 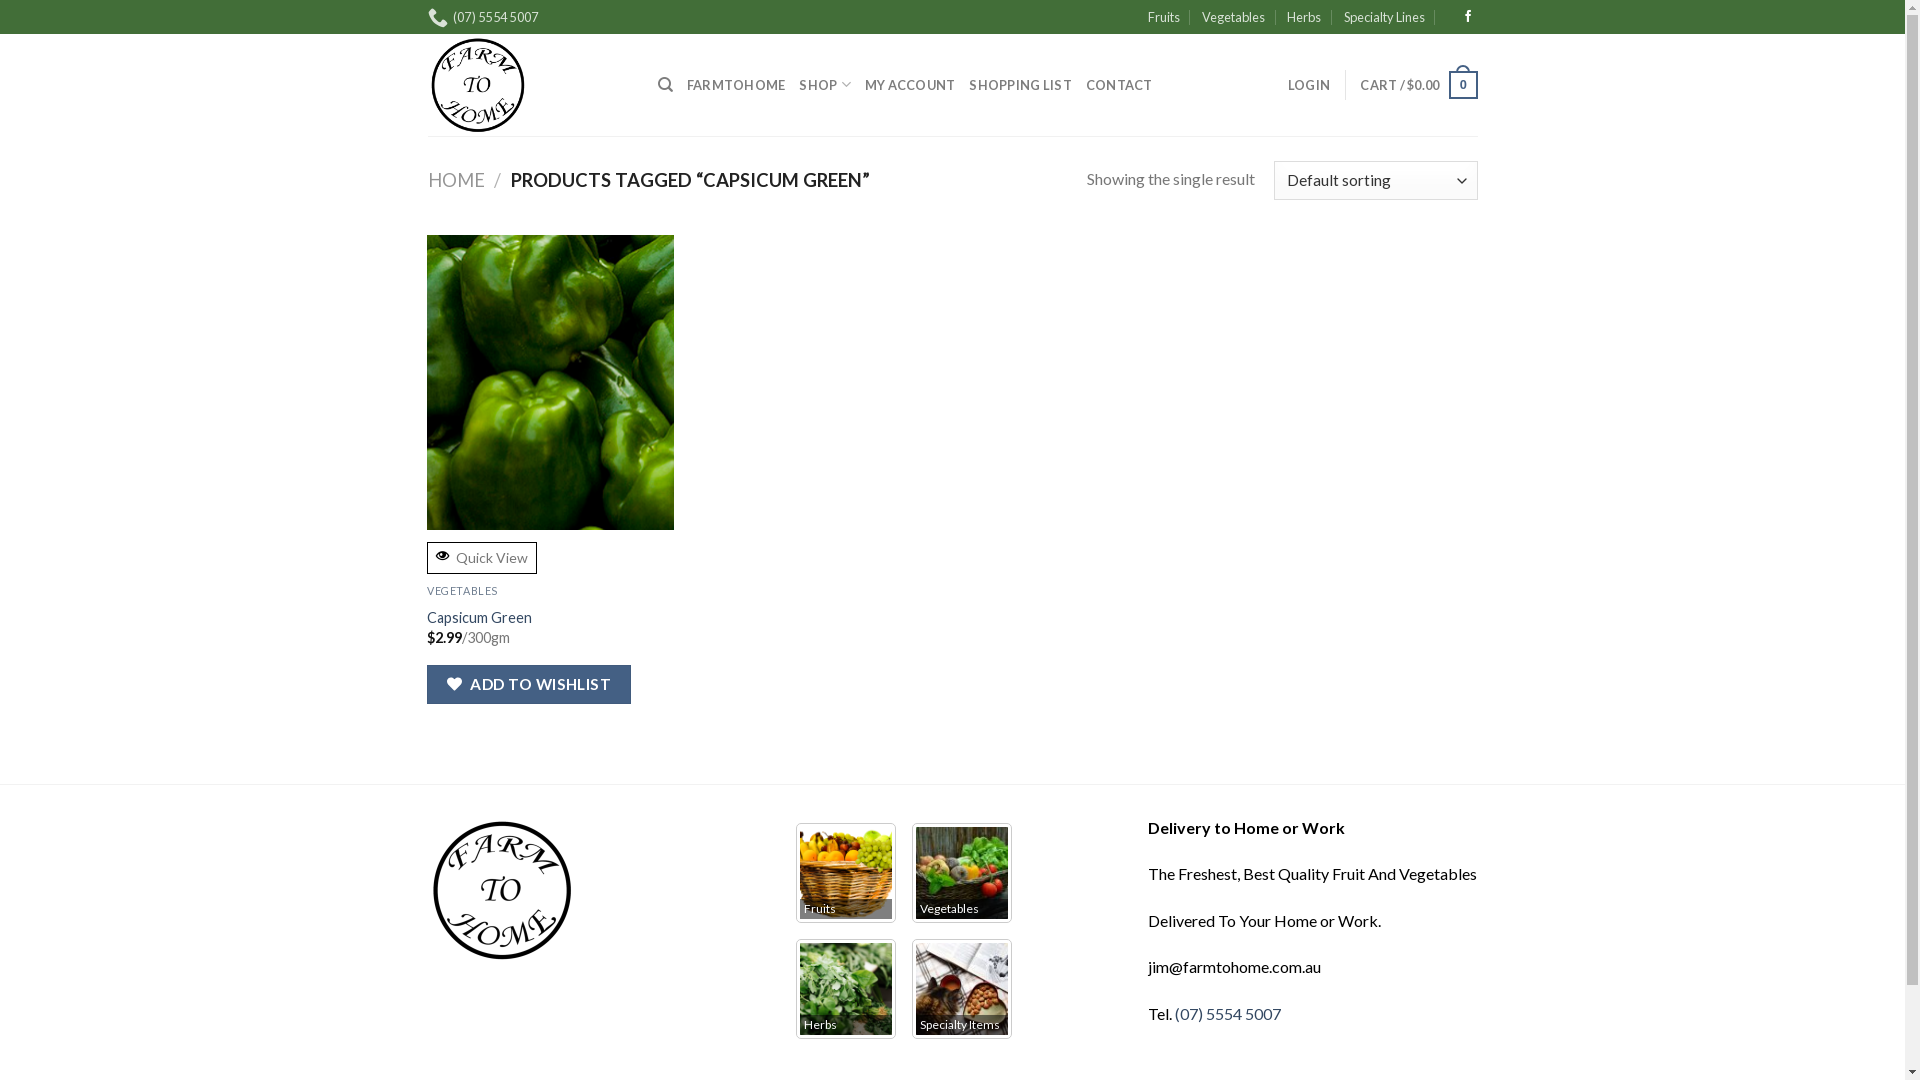 What do you see at coordinates (1020, 85) in the screenshot?
I see `SHOPPING LIST` at bounding box center [1020, 85].